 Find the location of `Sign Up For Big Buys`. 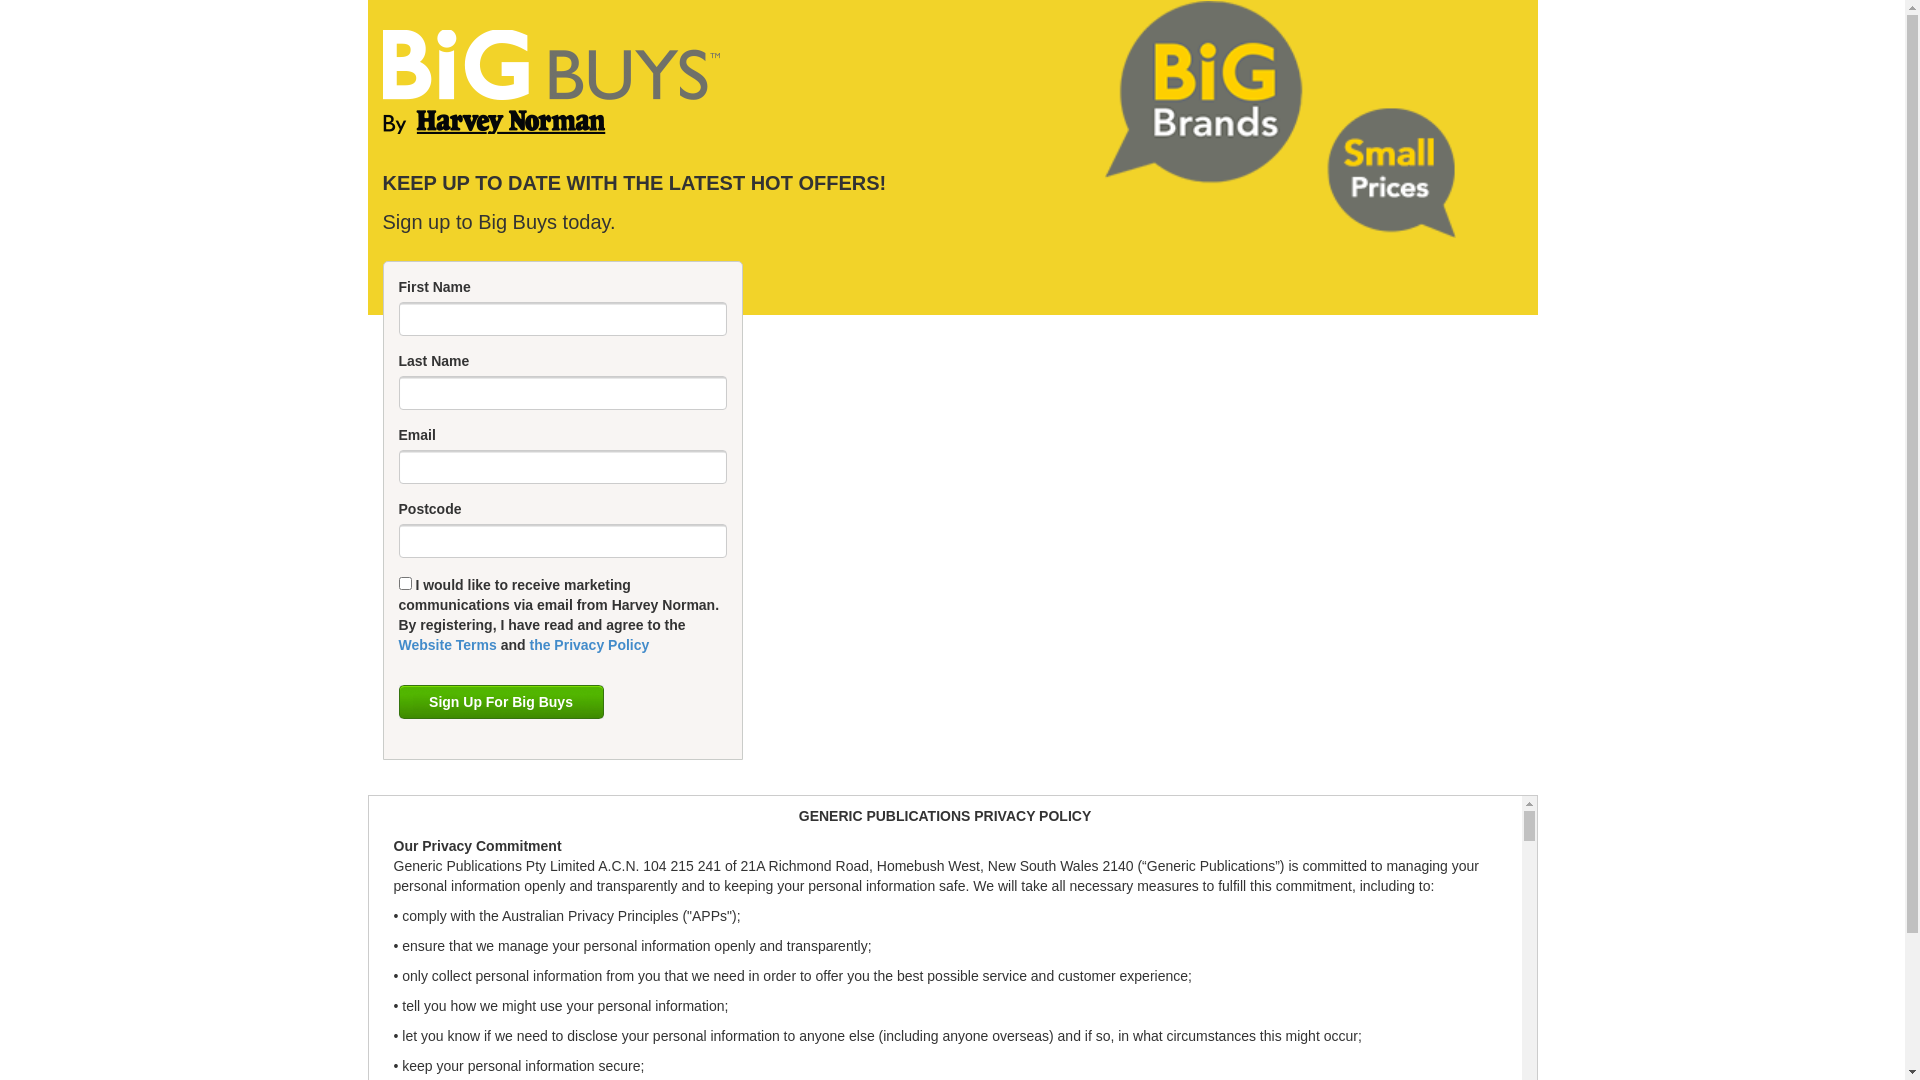

Sign Up For Big Buys is located at coordinates (500, 702).